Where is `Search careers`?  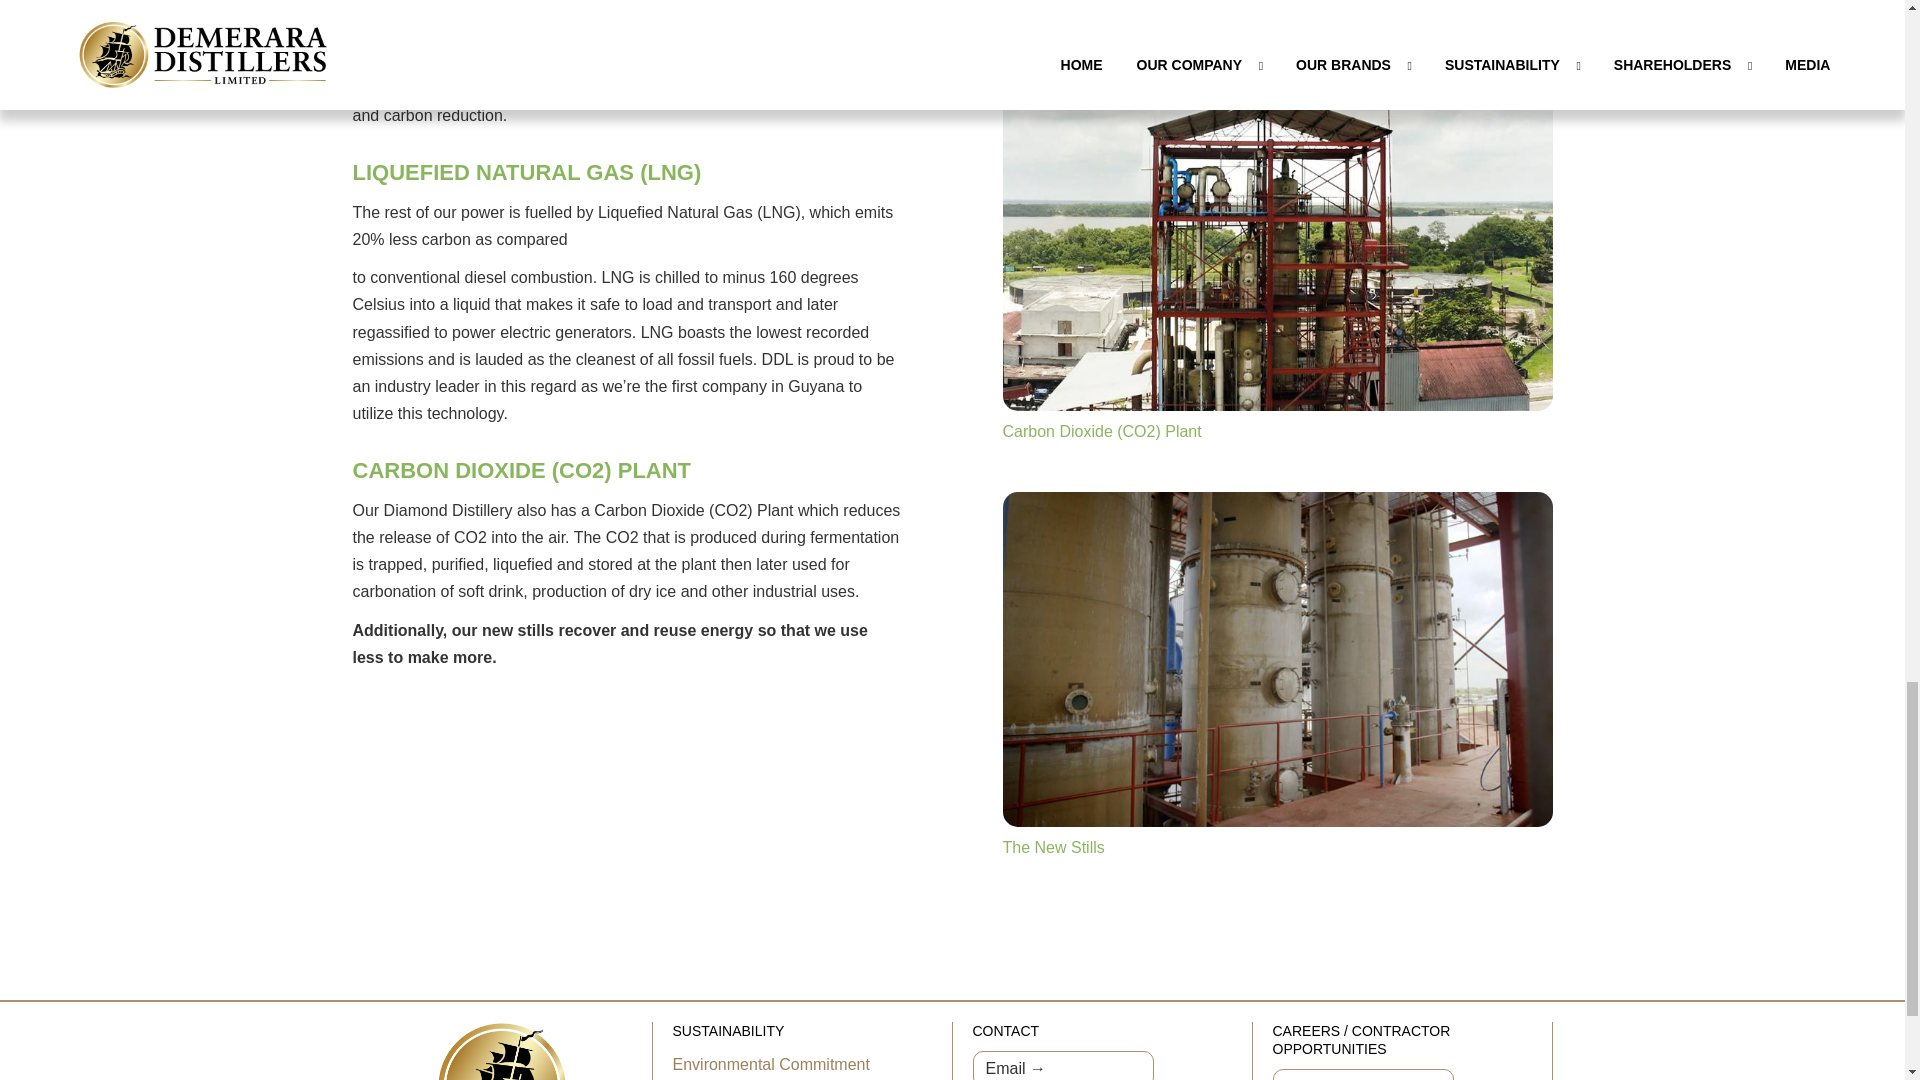
Search careers is located at coordinates (1362, 1074).